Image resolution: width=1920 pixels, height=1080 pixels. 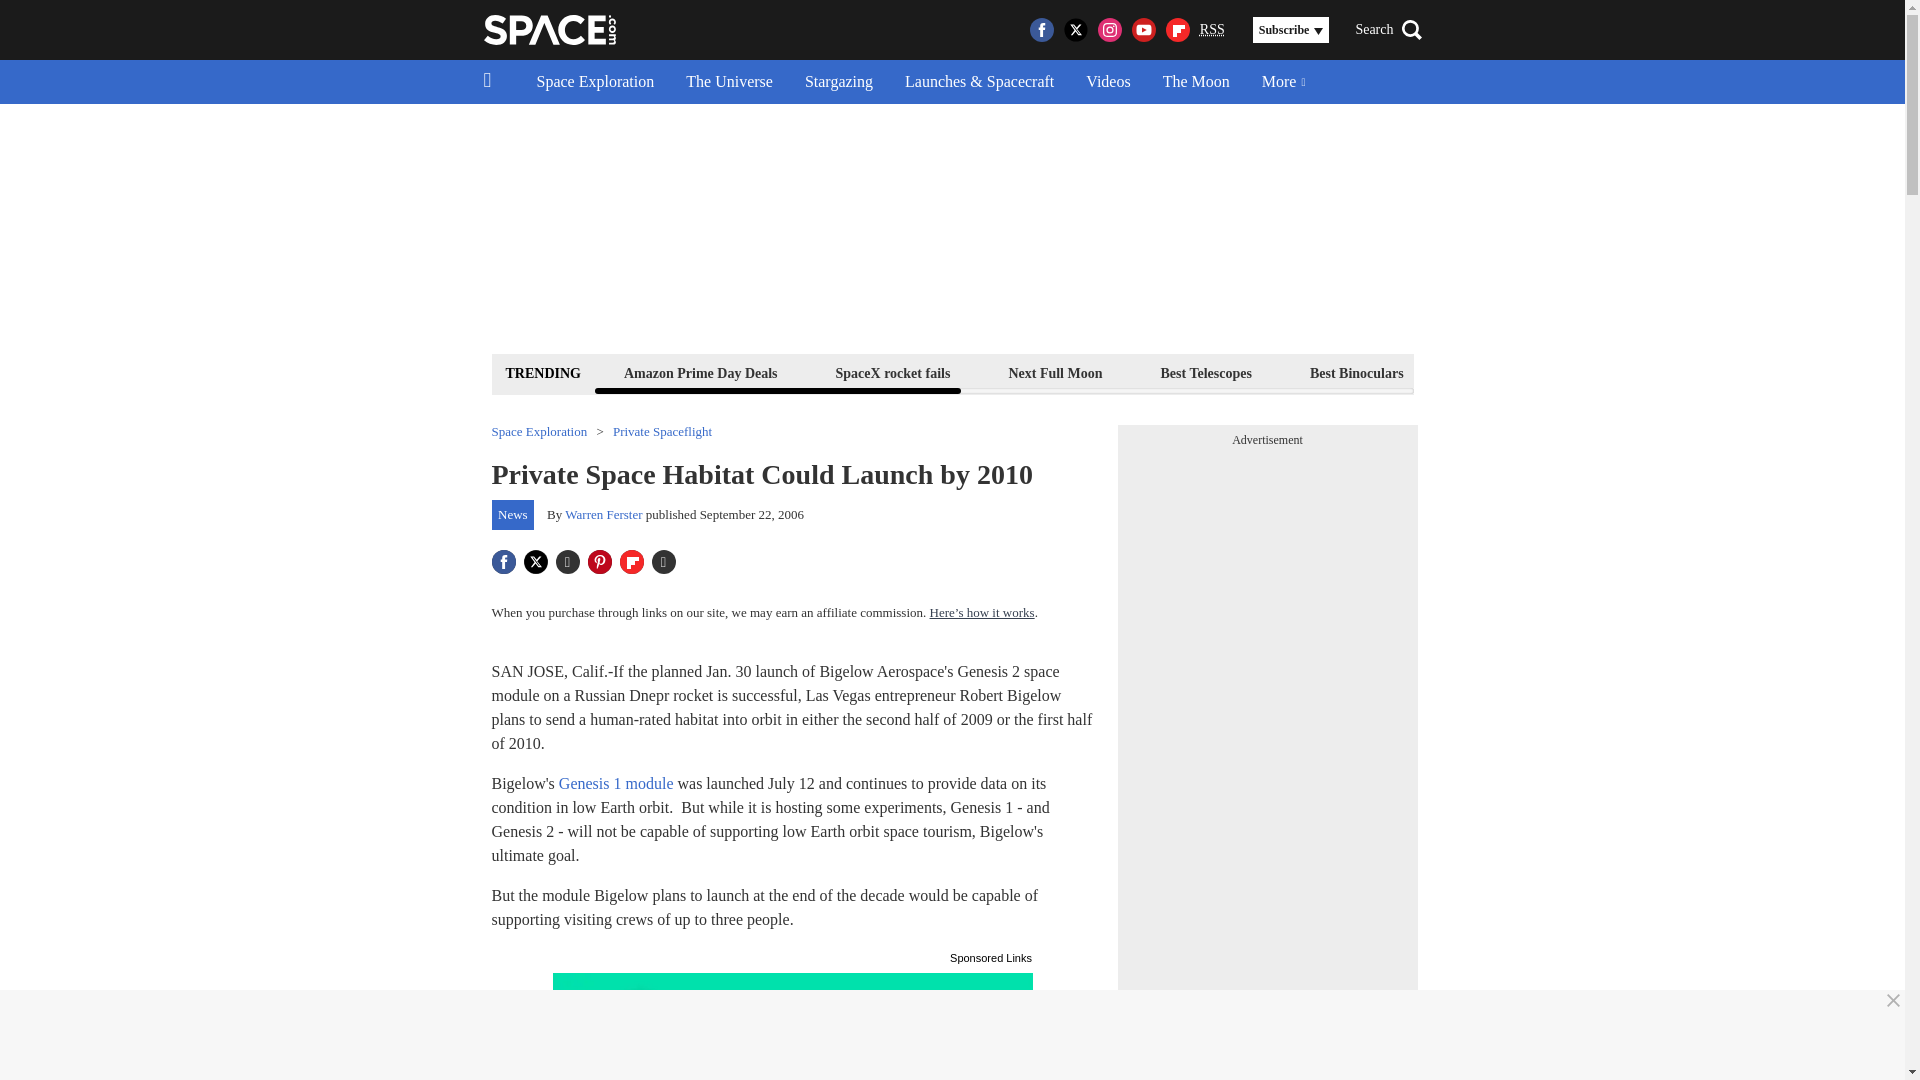 What do you see at coordinates (595, 82) in the screenshot?
I see `Space Exploration` at bounding box center [595, 82].